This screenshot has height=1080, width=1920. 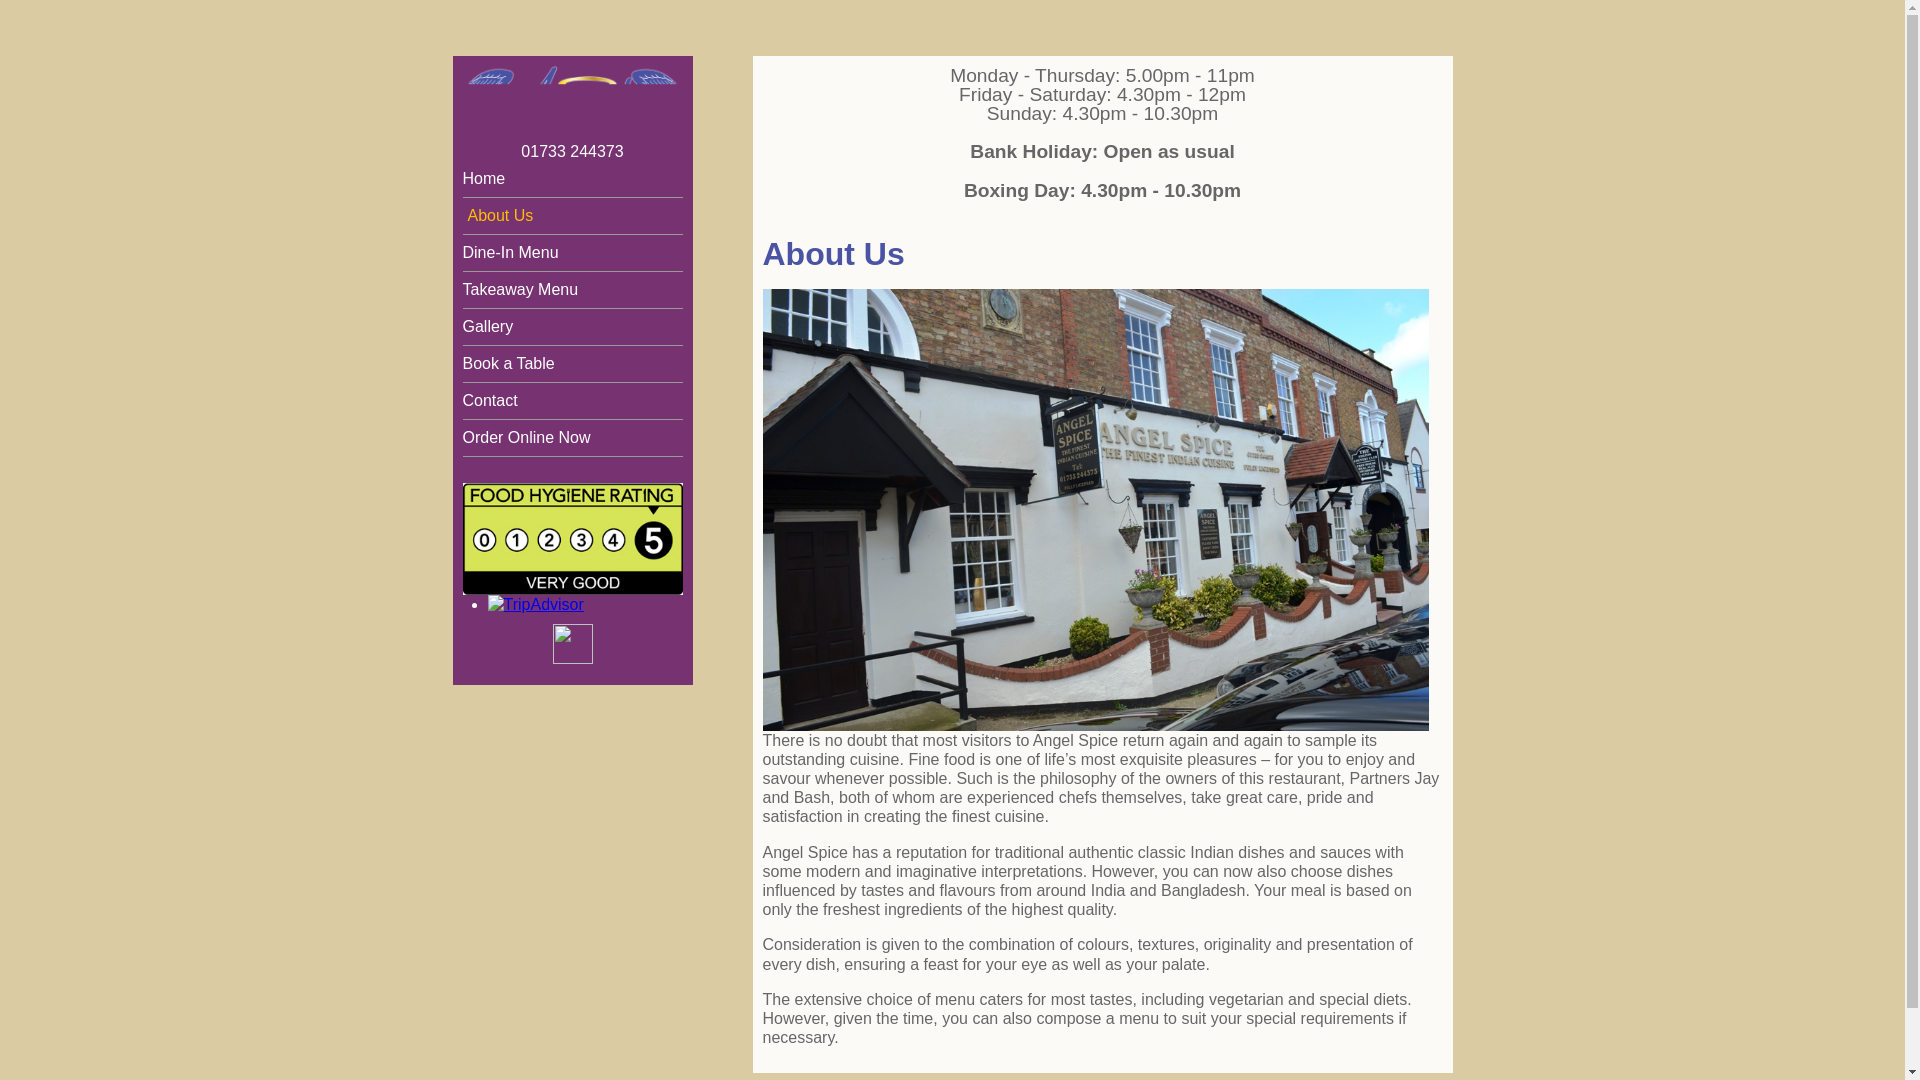 What do you see at coordinates (572, 290) in the screenshot?
I see `Takeaway Menu` at bounding box center [572, 290].